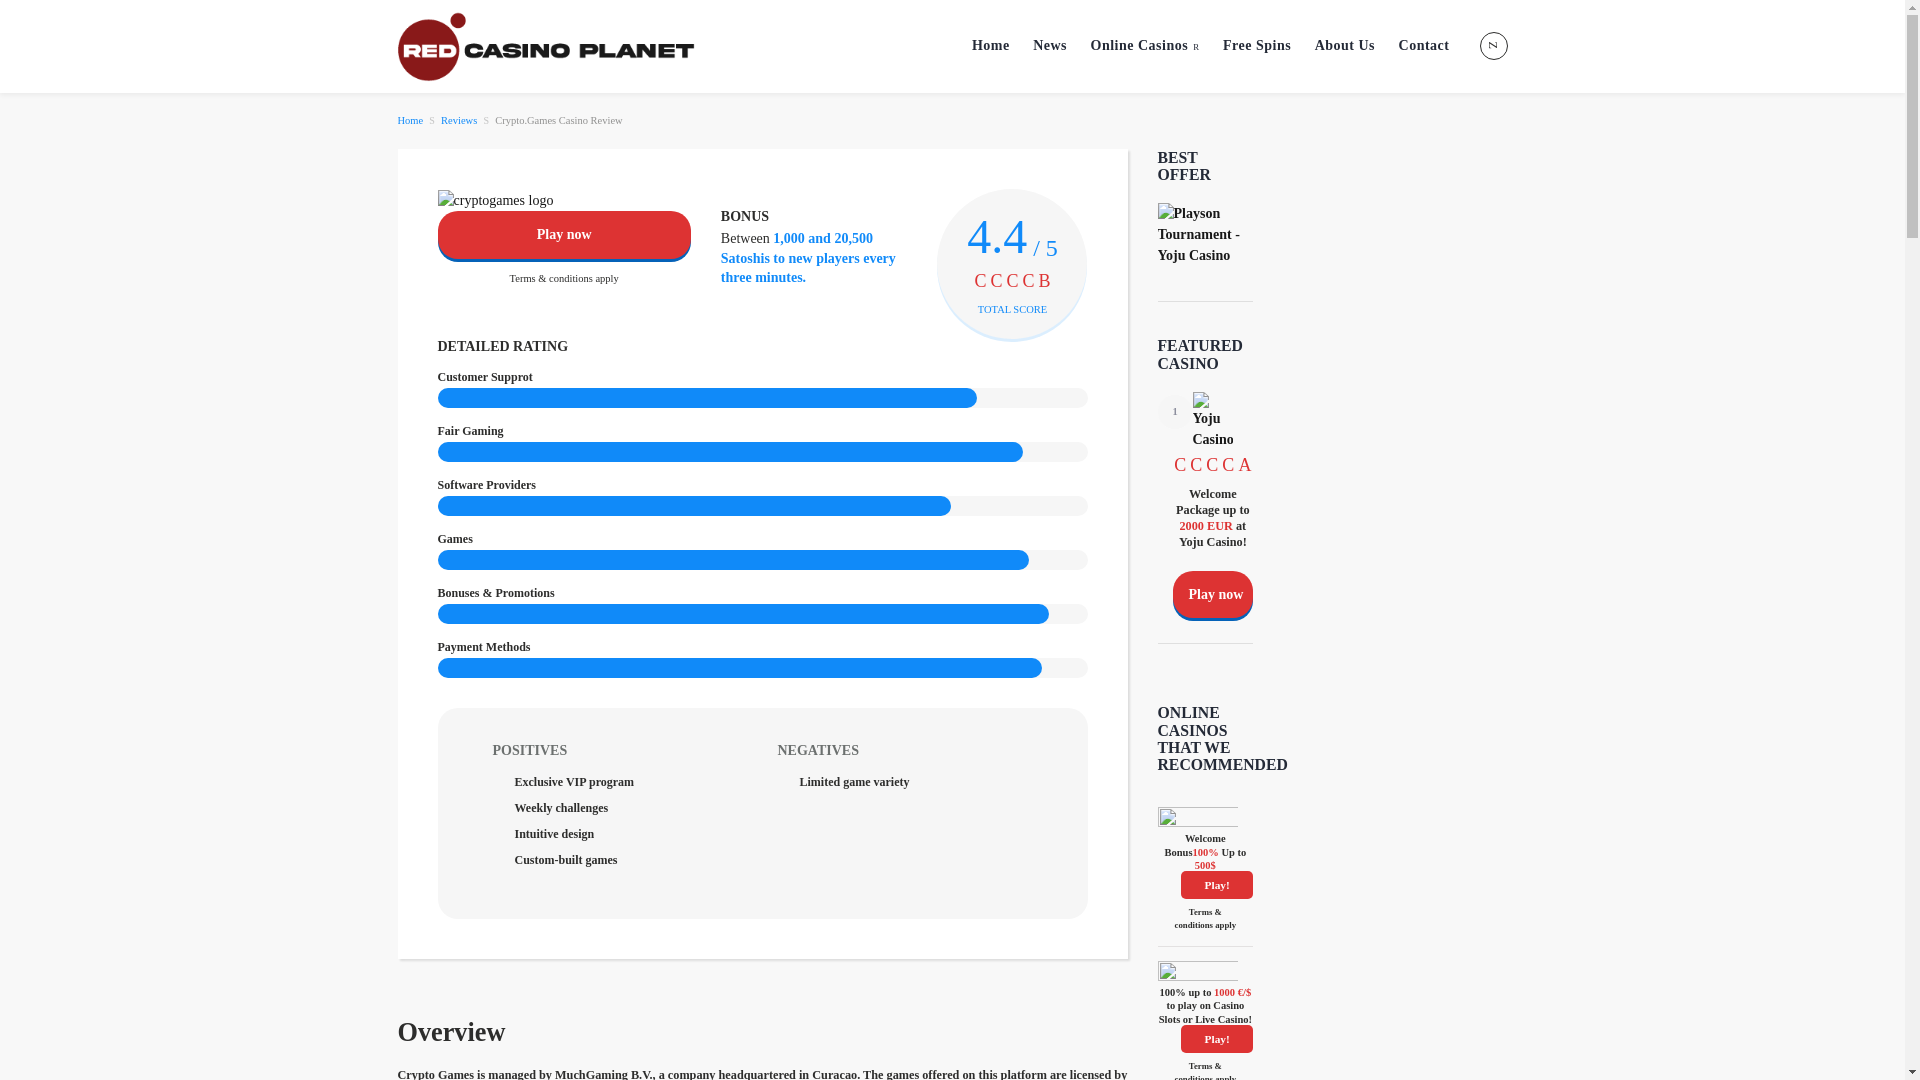 The width and height of the screenshot is (1920, 1080). Describe the element at coordinates (410, 120) in the screenshot. I see `Home` at that location.